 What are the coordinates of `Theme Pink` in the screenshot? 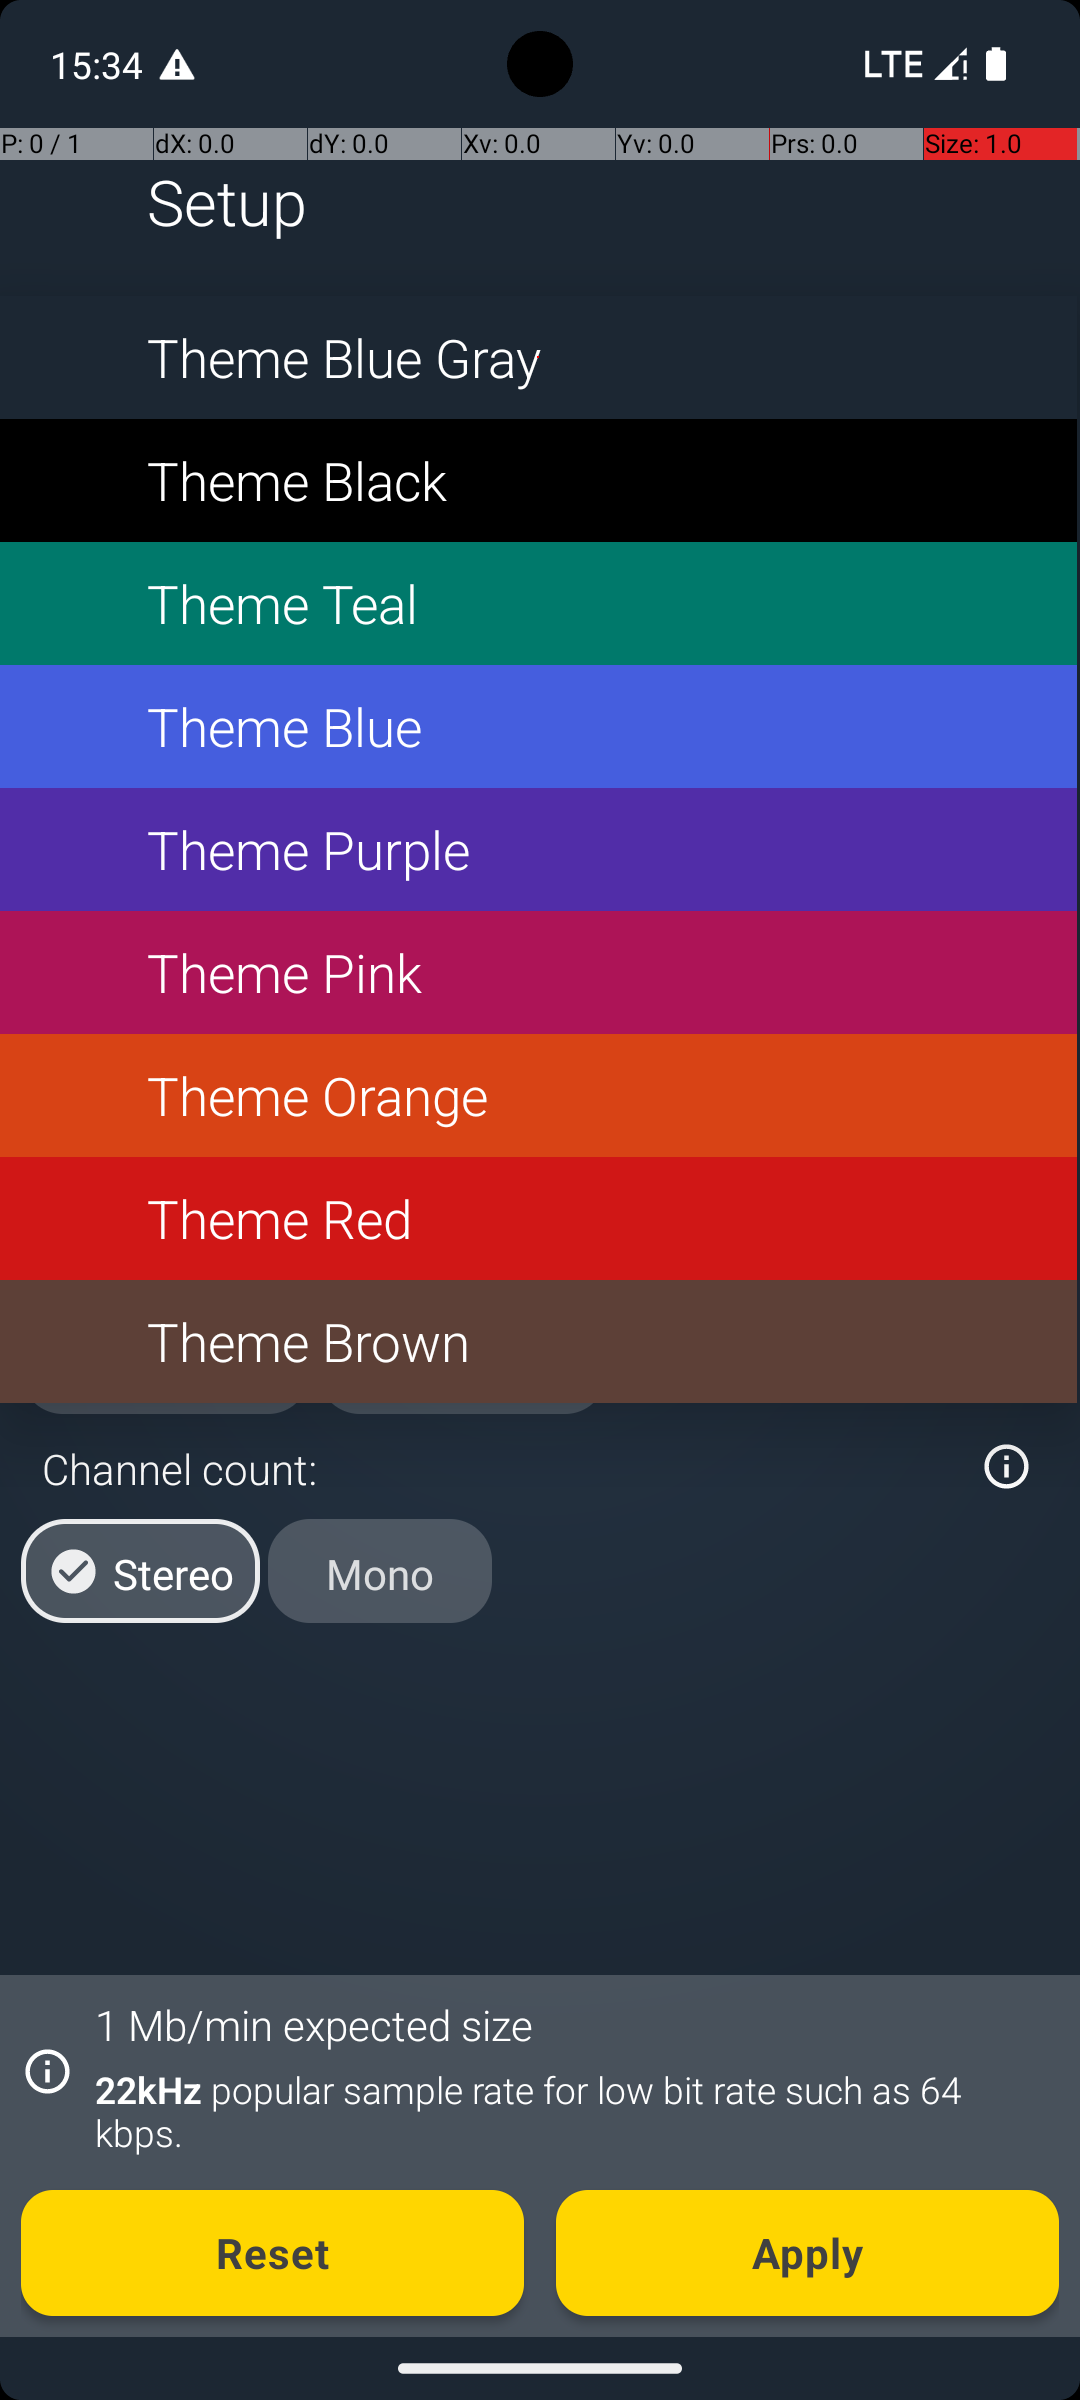 It's located at (538, 972).